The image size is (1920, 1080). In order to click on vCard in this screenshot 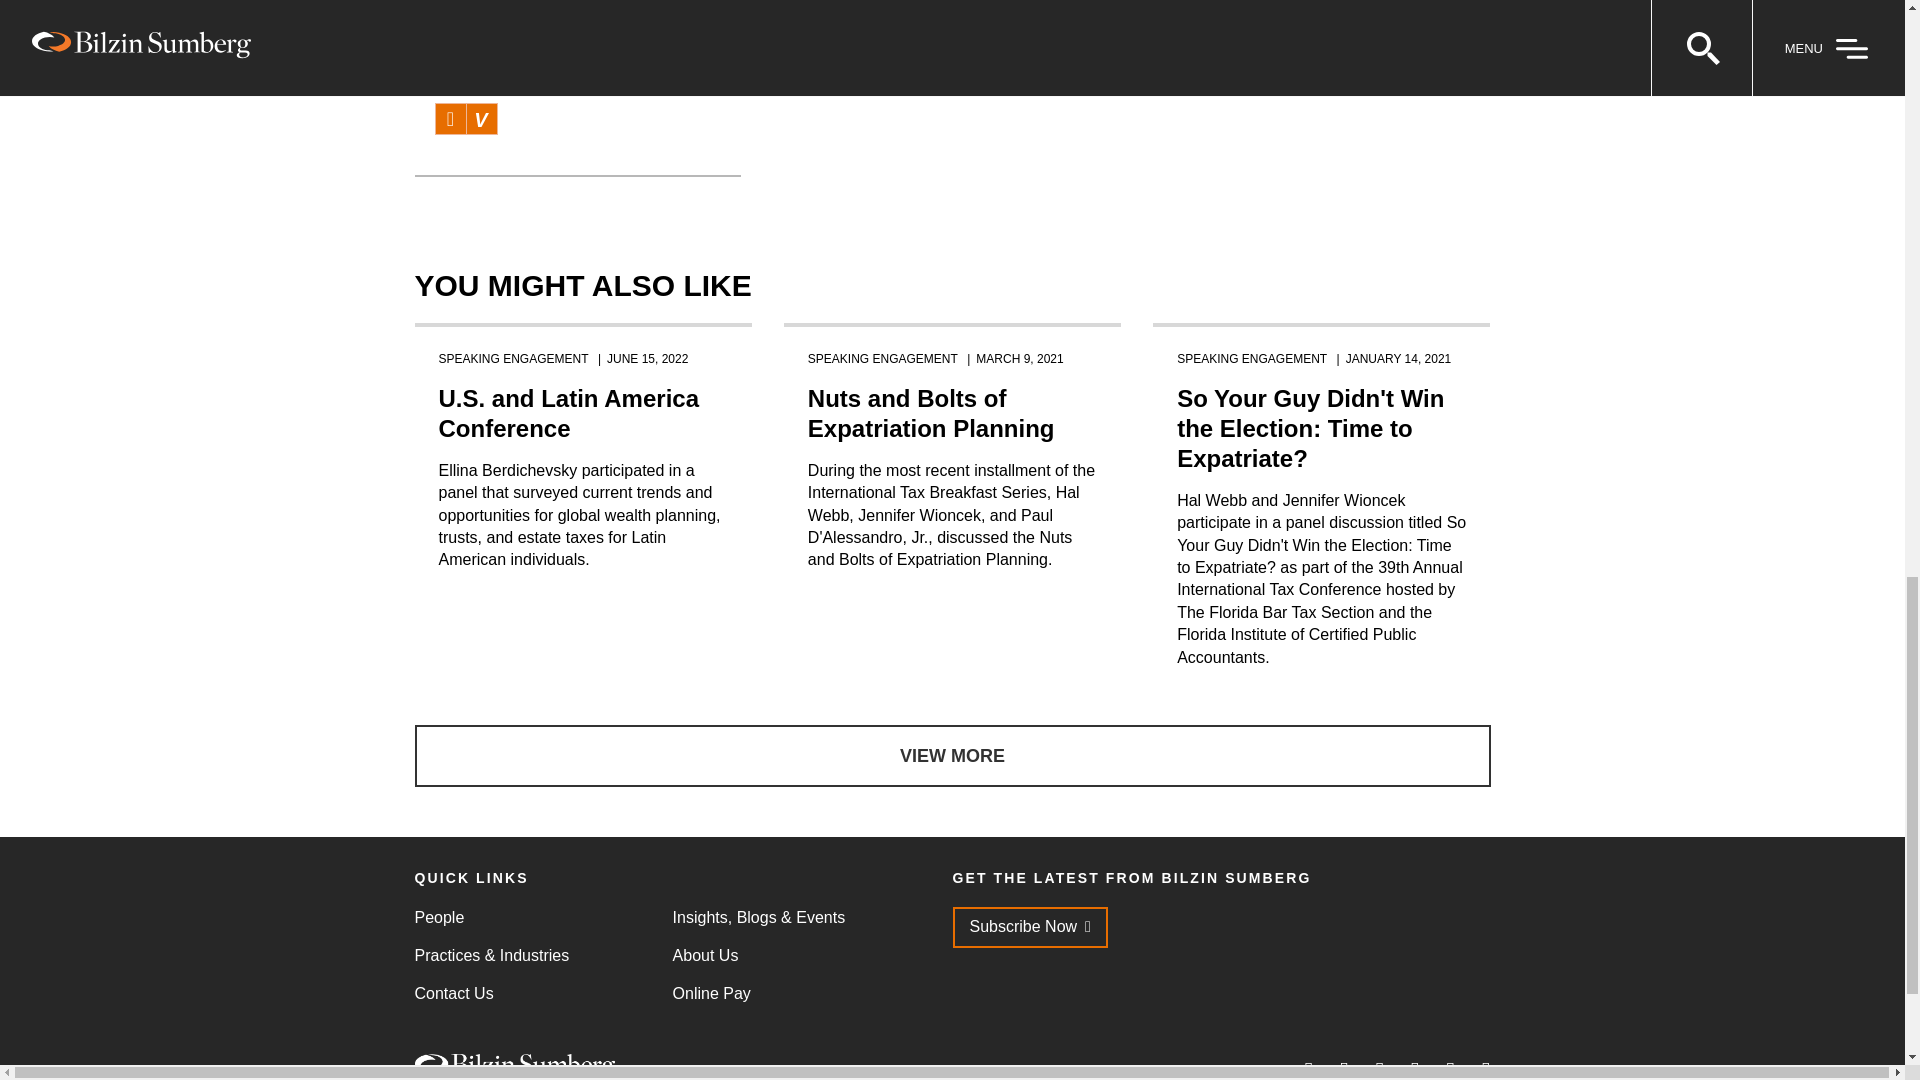, I will do `click(480, 118)`.